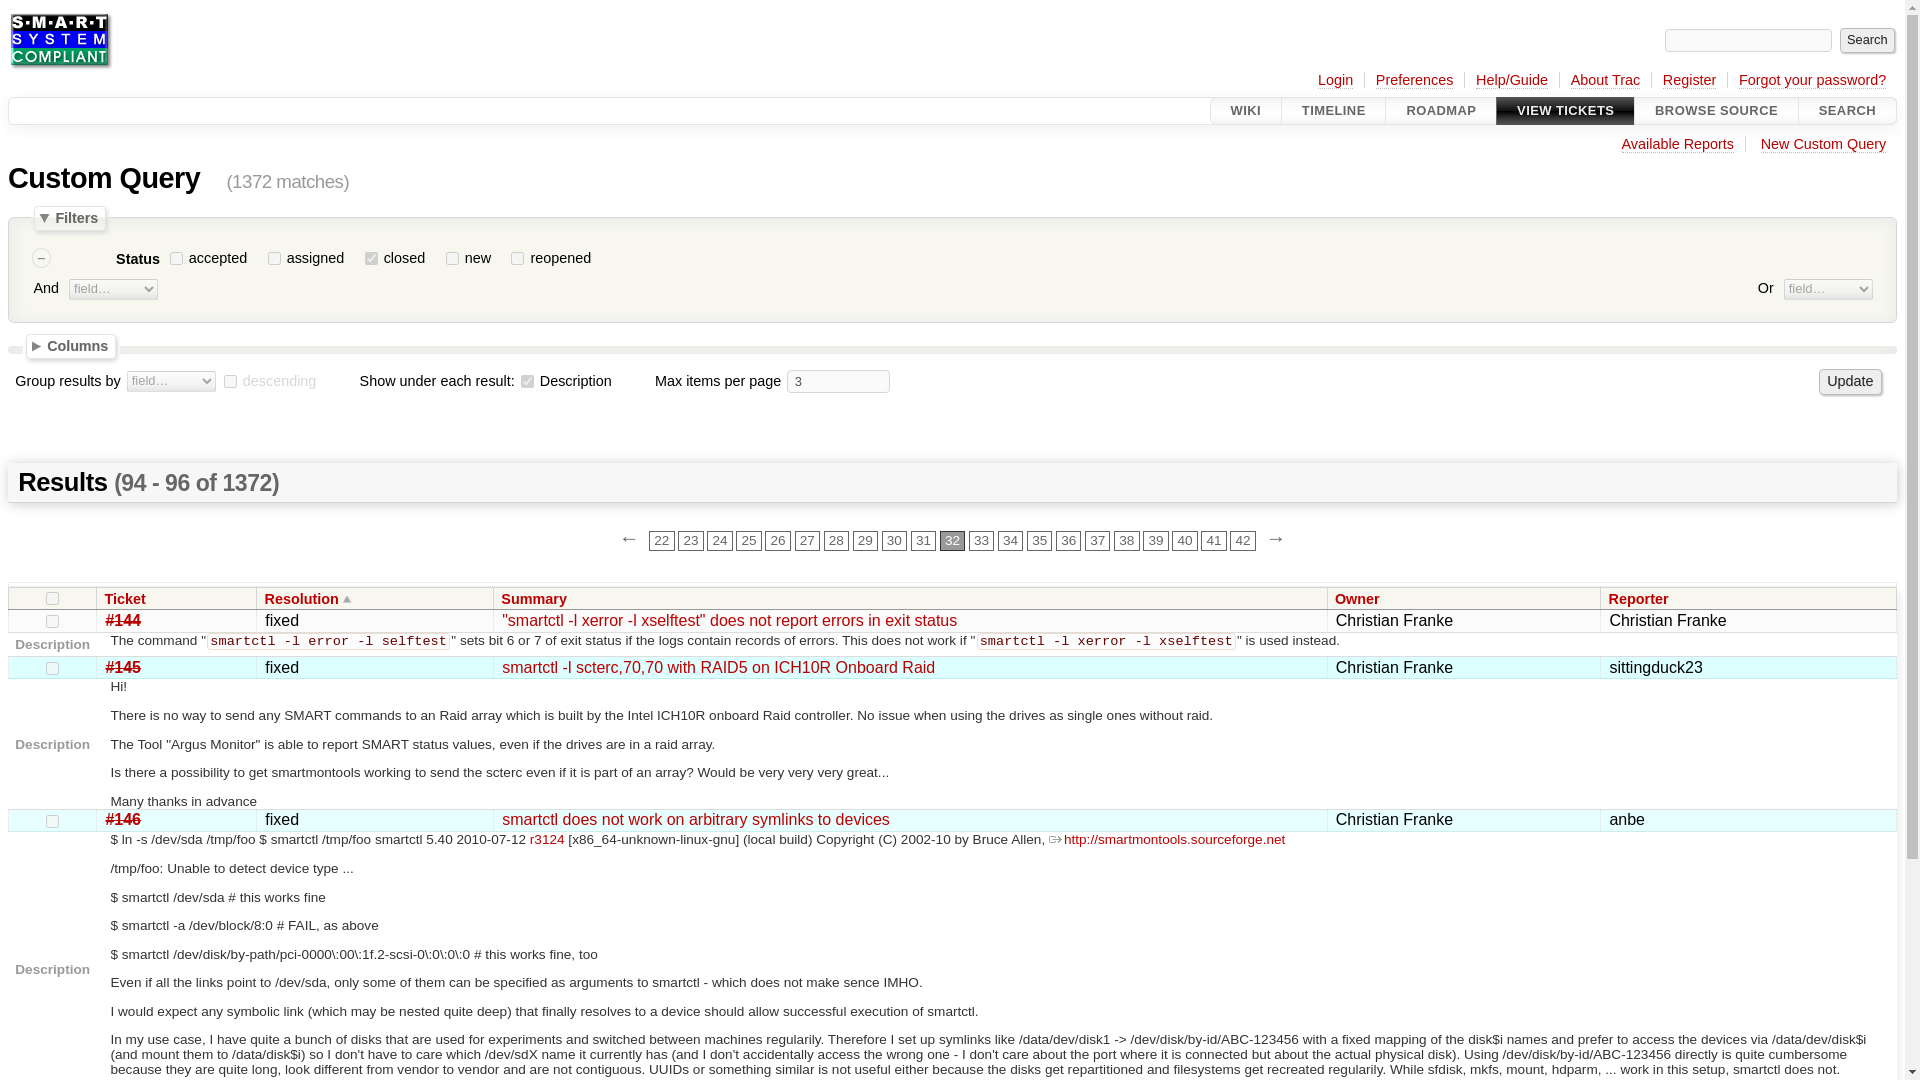 This screenshot has width=1920, height=1080. What do you see at coordinates (923, 540) in the screenshot?
I see `Page 31` at bounding box center [923, 540].